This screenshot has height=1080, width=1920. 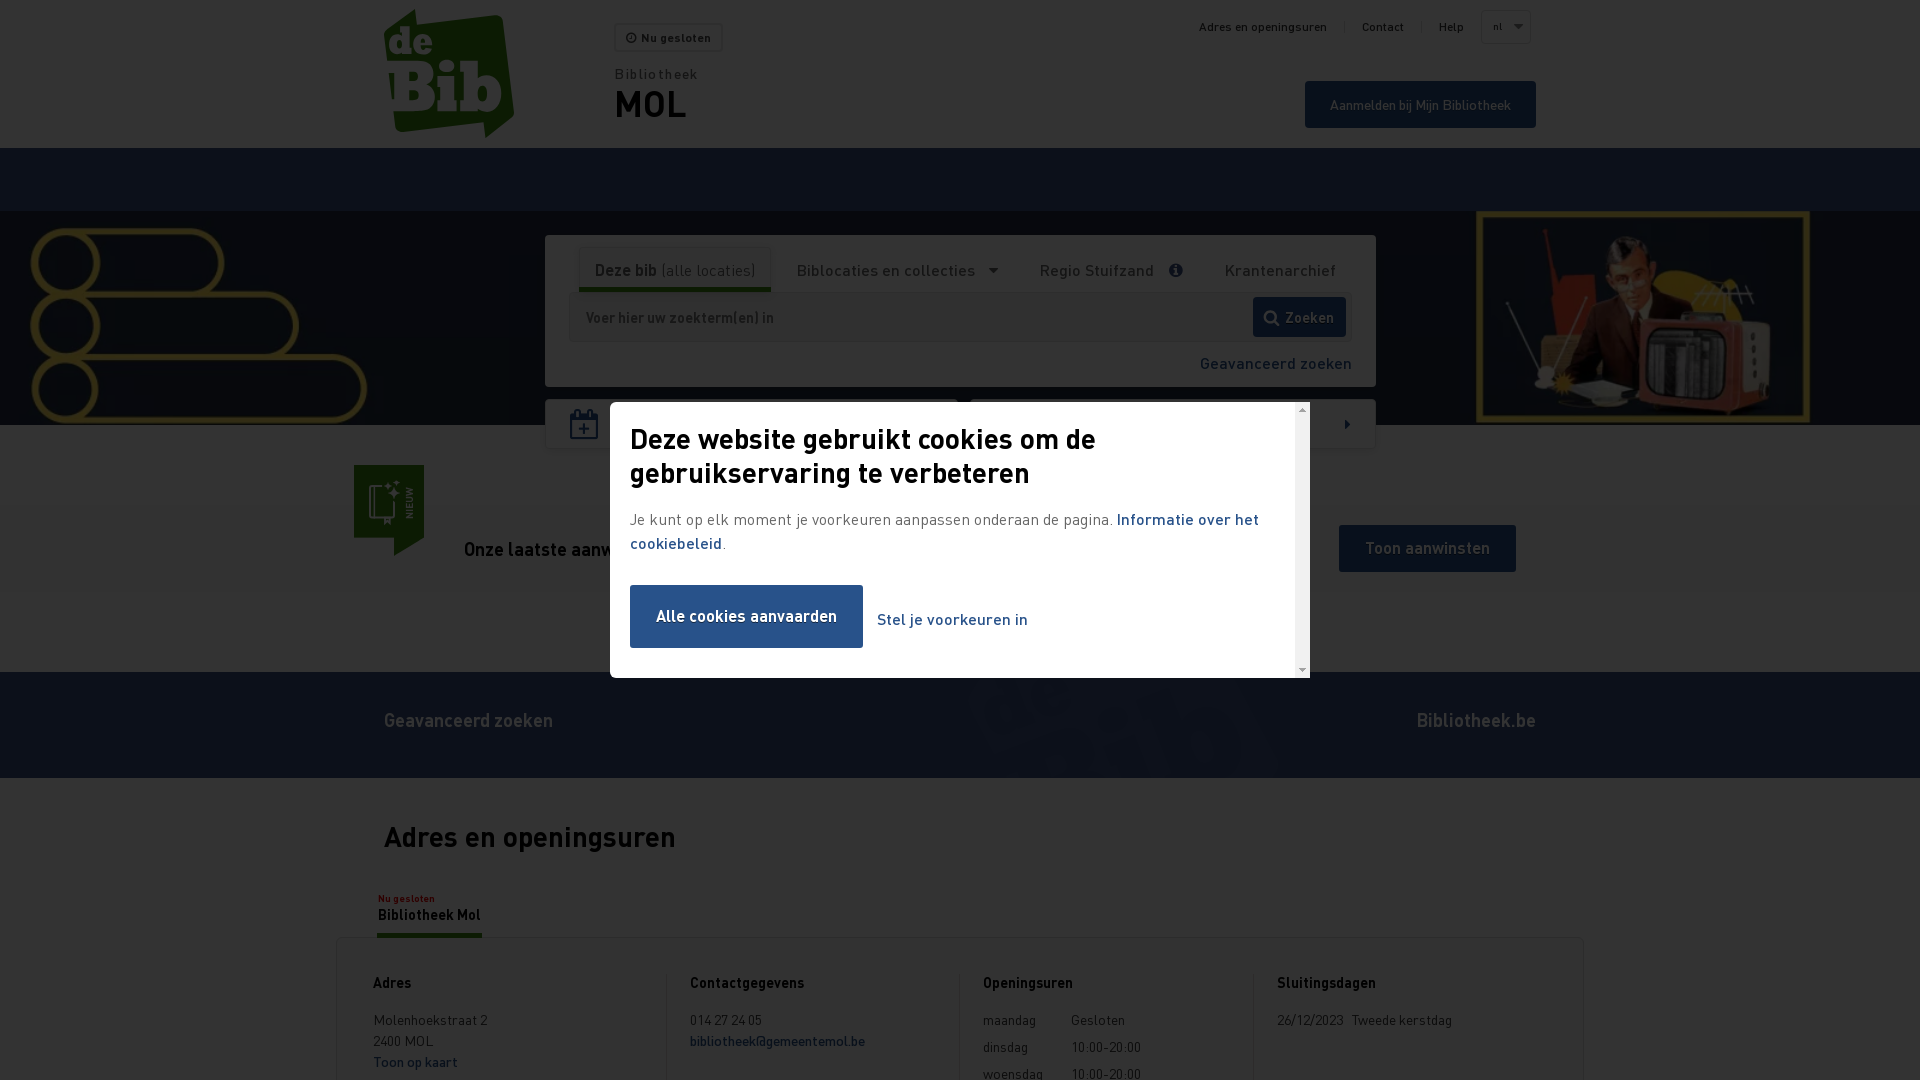 I want to click on Krantenarchief, so click(x=1280, y=270).